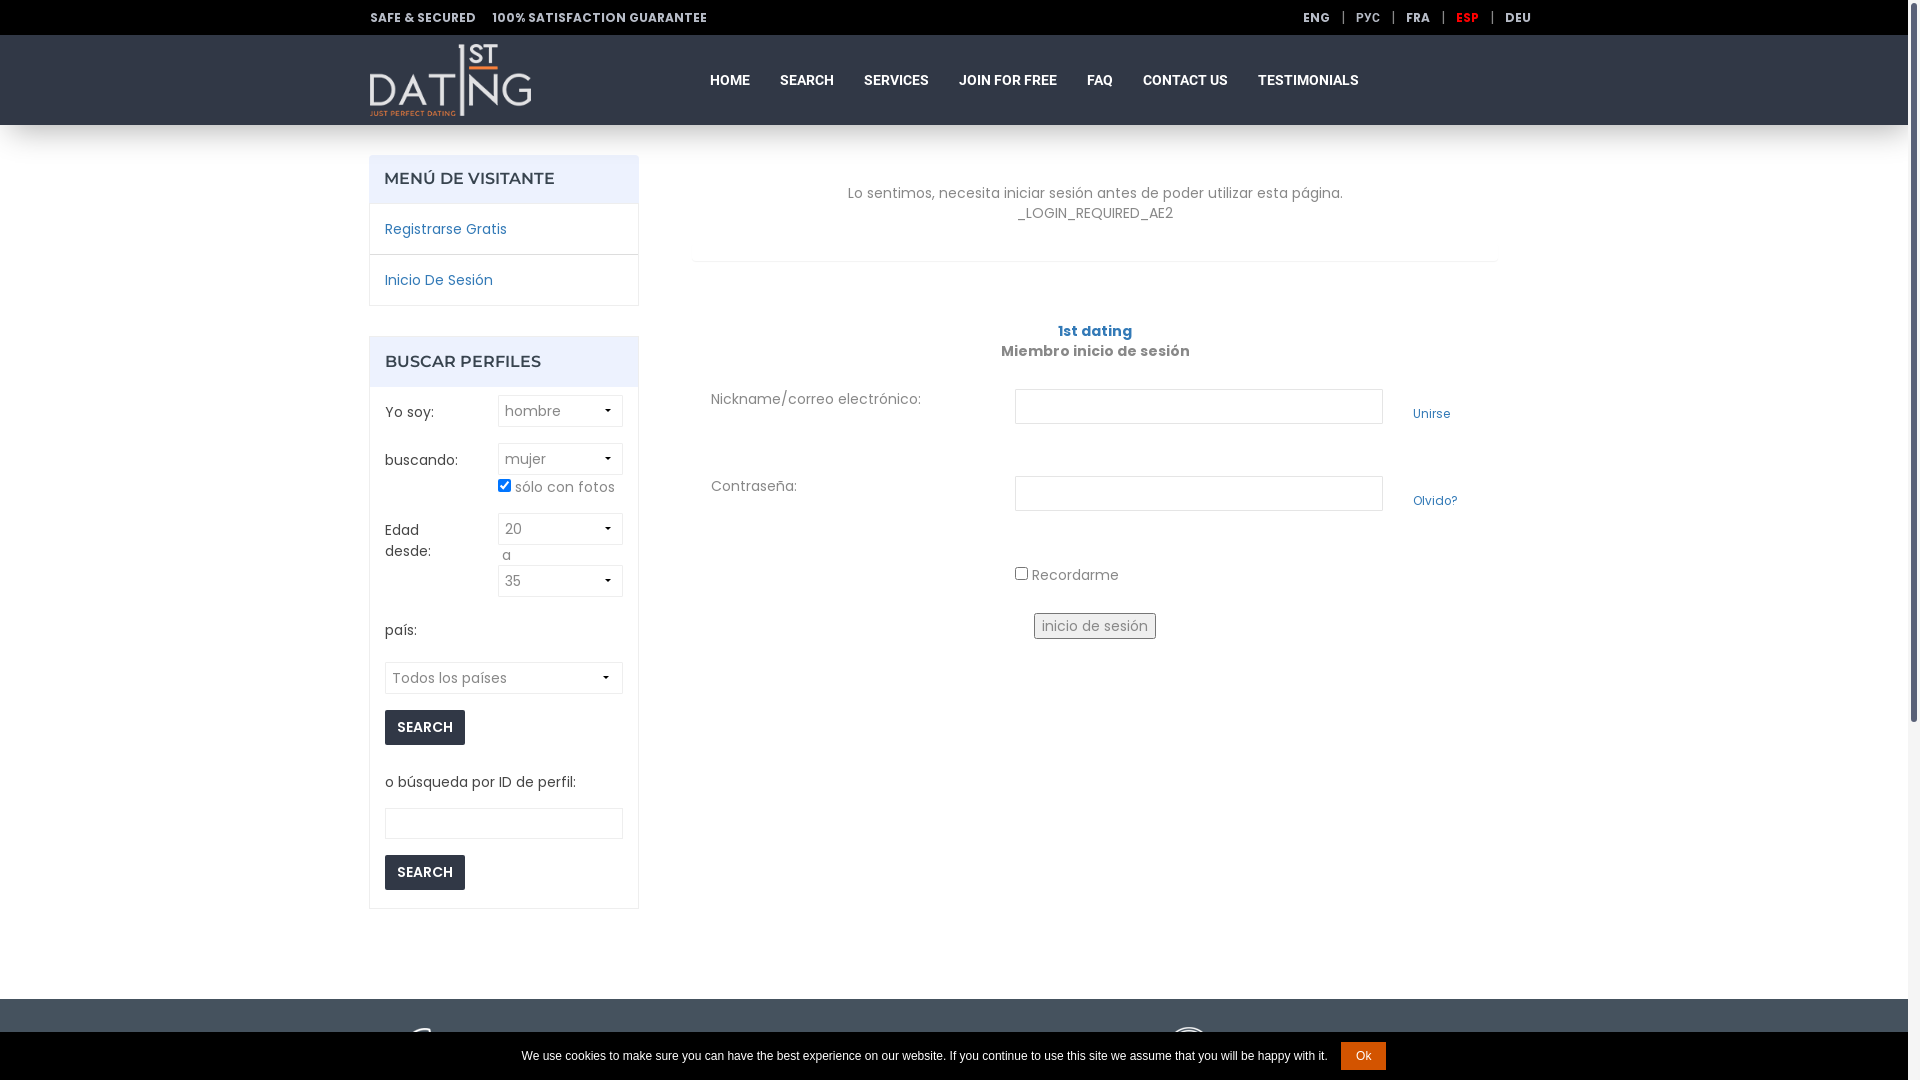 This screenshot has height=1080, width=1920. What do you see at coordinates (1186, 80) in the screenshot?
I see `CONTACT US` at bounding box center [1186, 80].